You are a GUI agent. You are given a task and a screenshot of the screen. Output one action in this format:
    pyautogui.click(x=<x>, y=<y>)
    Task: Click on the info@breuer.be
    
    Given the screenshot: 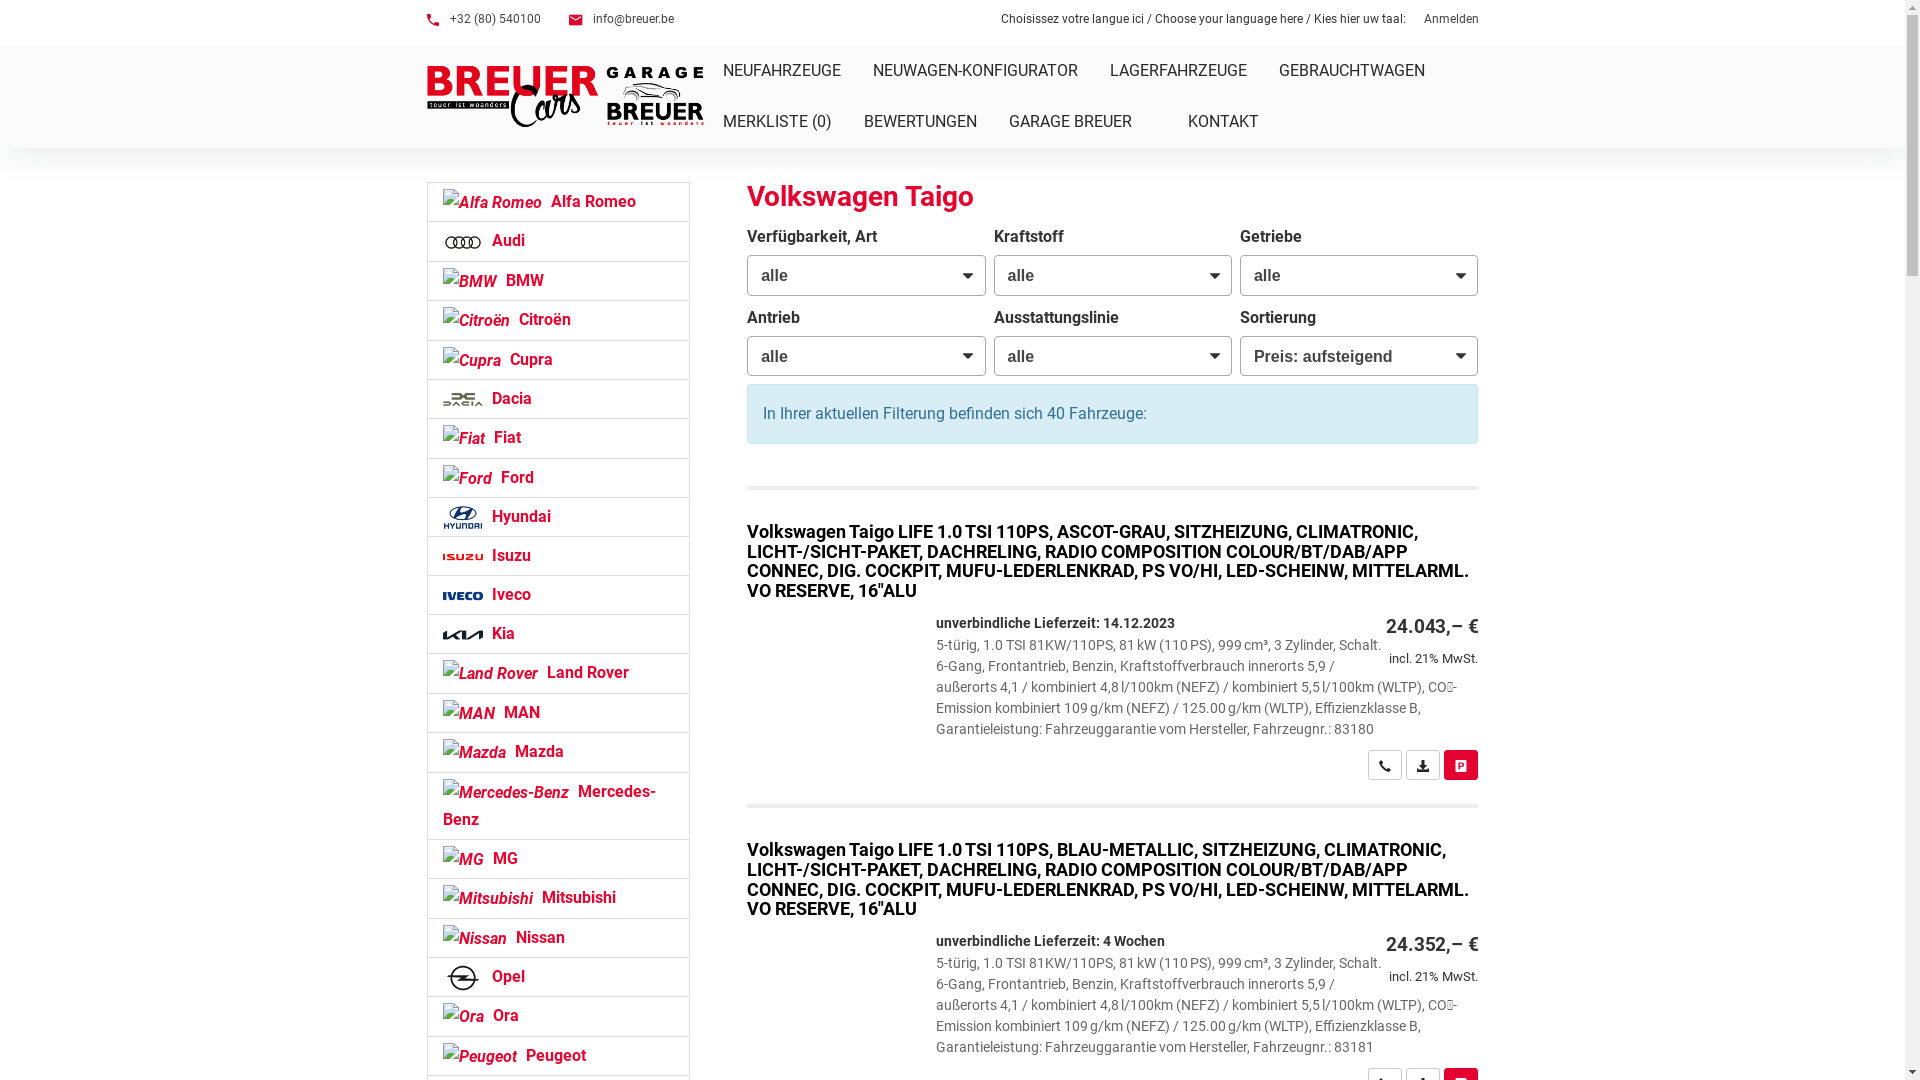 What is the action you would take?
    pyautogui.click(x=620, y=20)
    